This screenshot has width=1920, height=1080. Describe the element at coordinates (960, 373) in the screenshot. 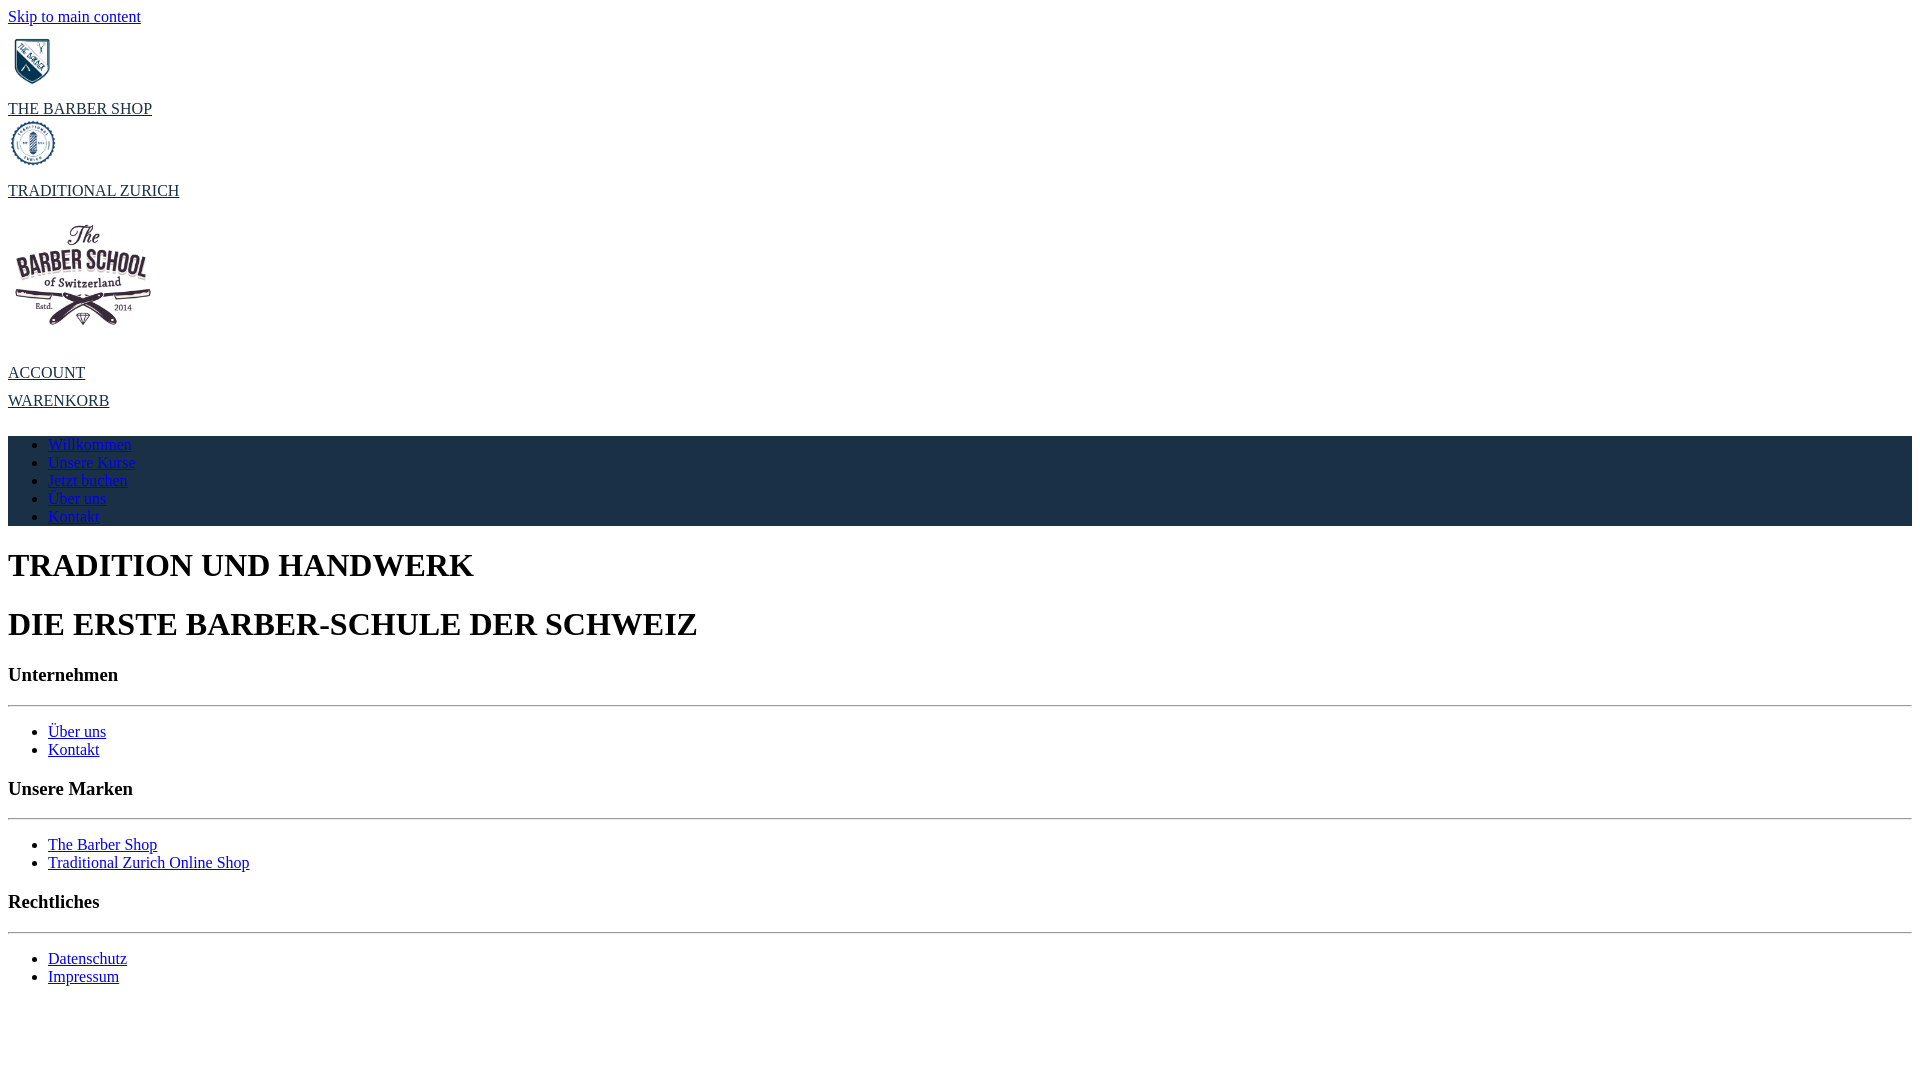

I see `ACCOUNT` at that location.